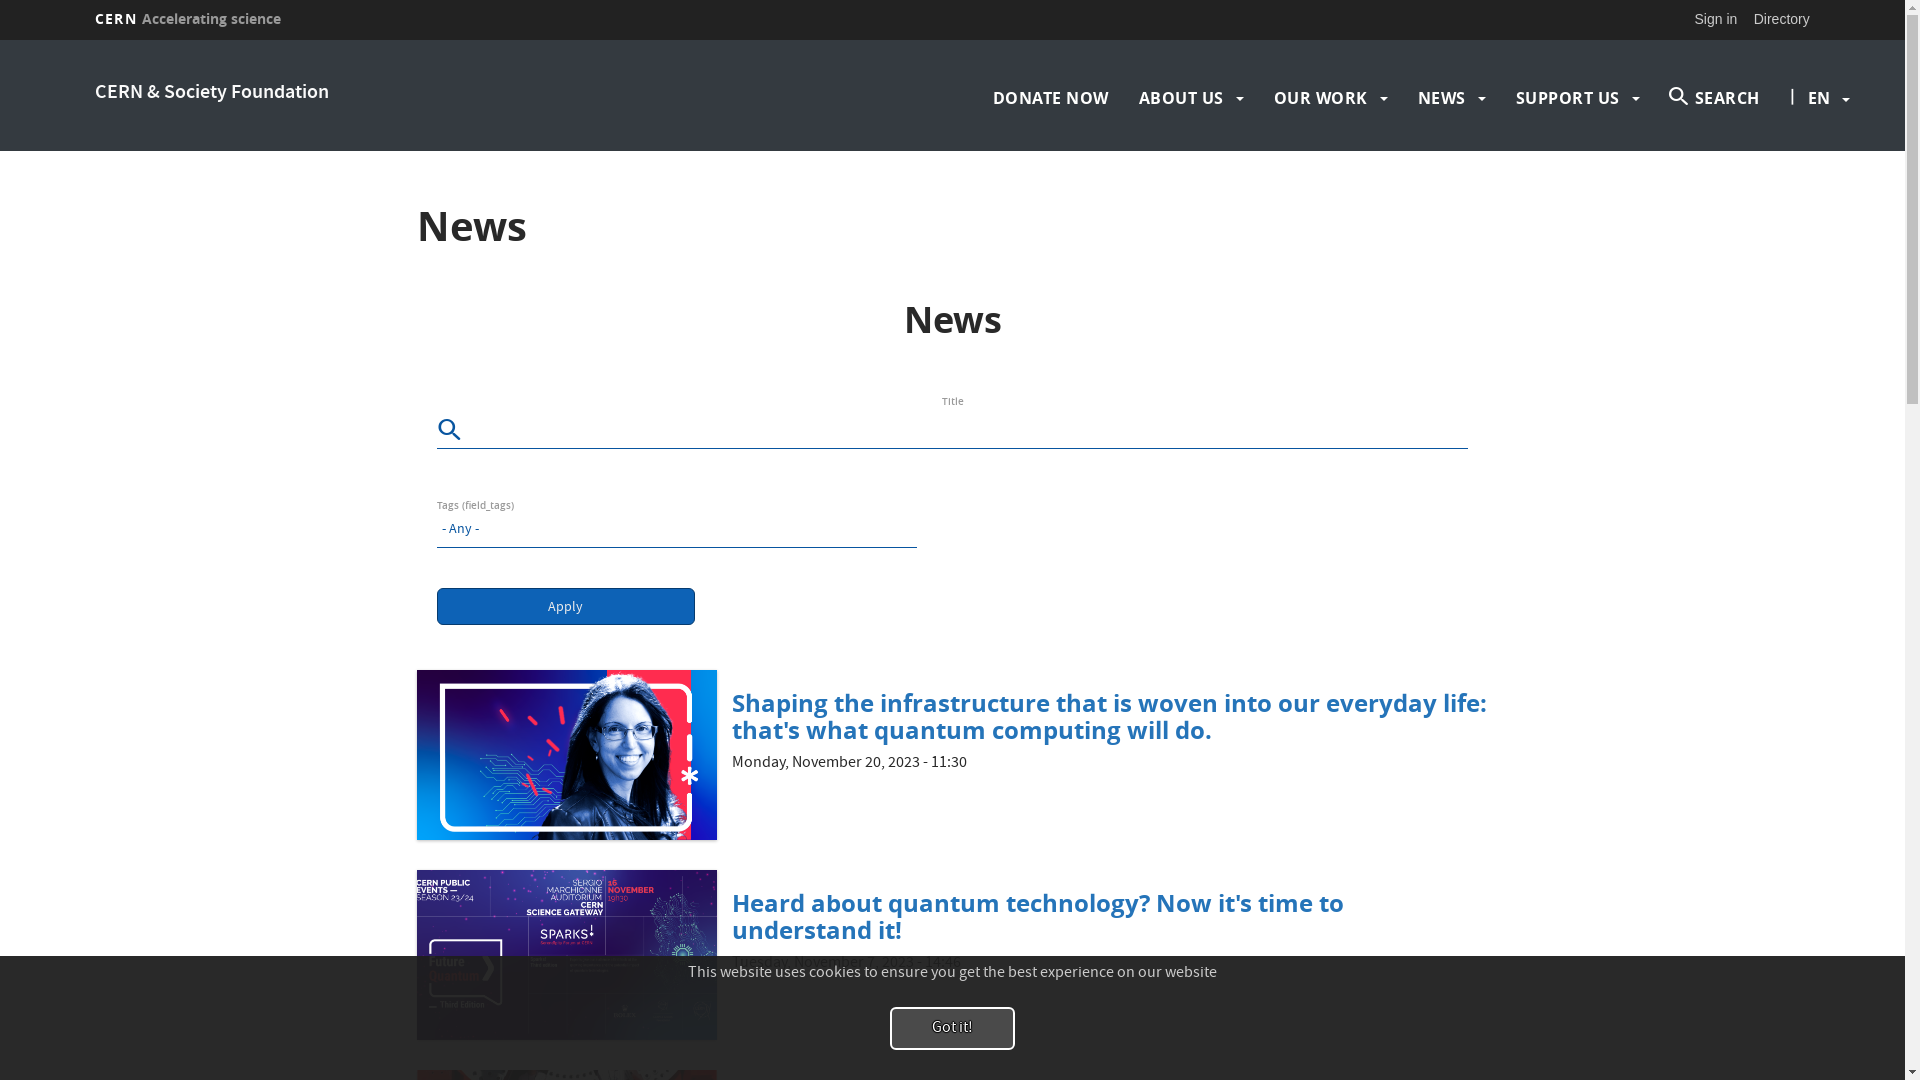  I want to click on Directory, so click(1782, 19).